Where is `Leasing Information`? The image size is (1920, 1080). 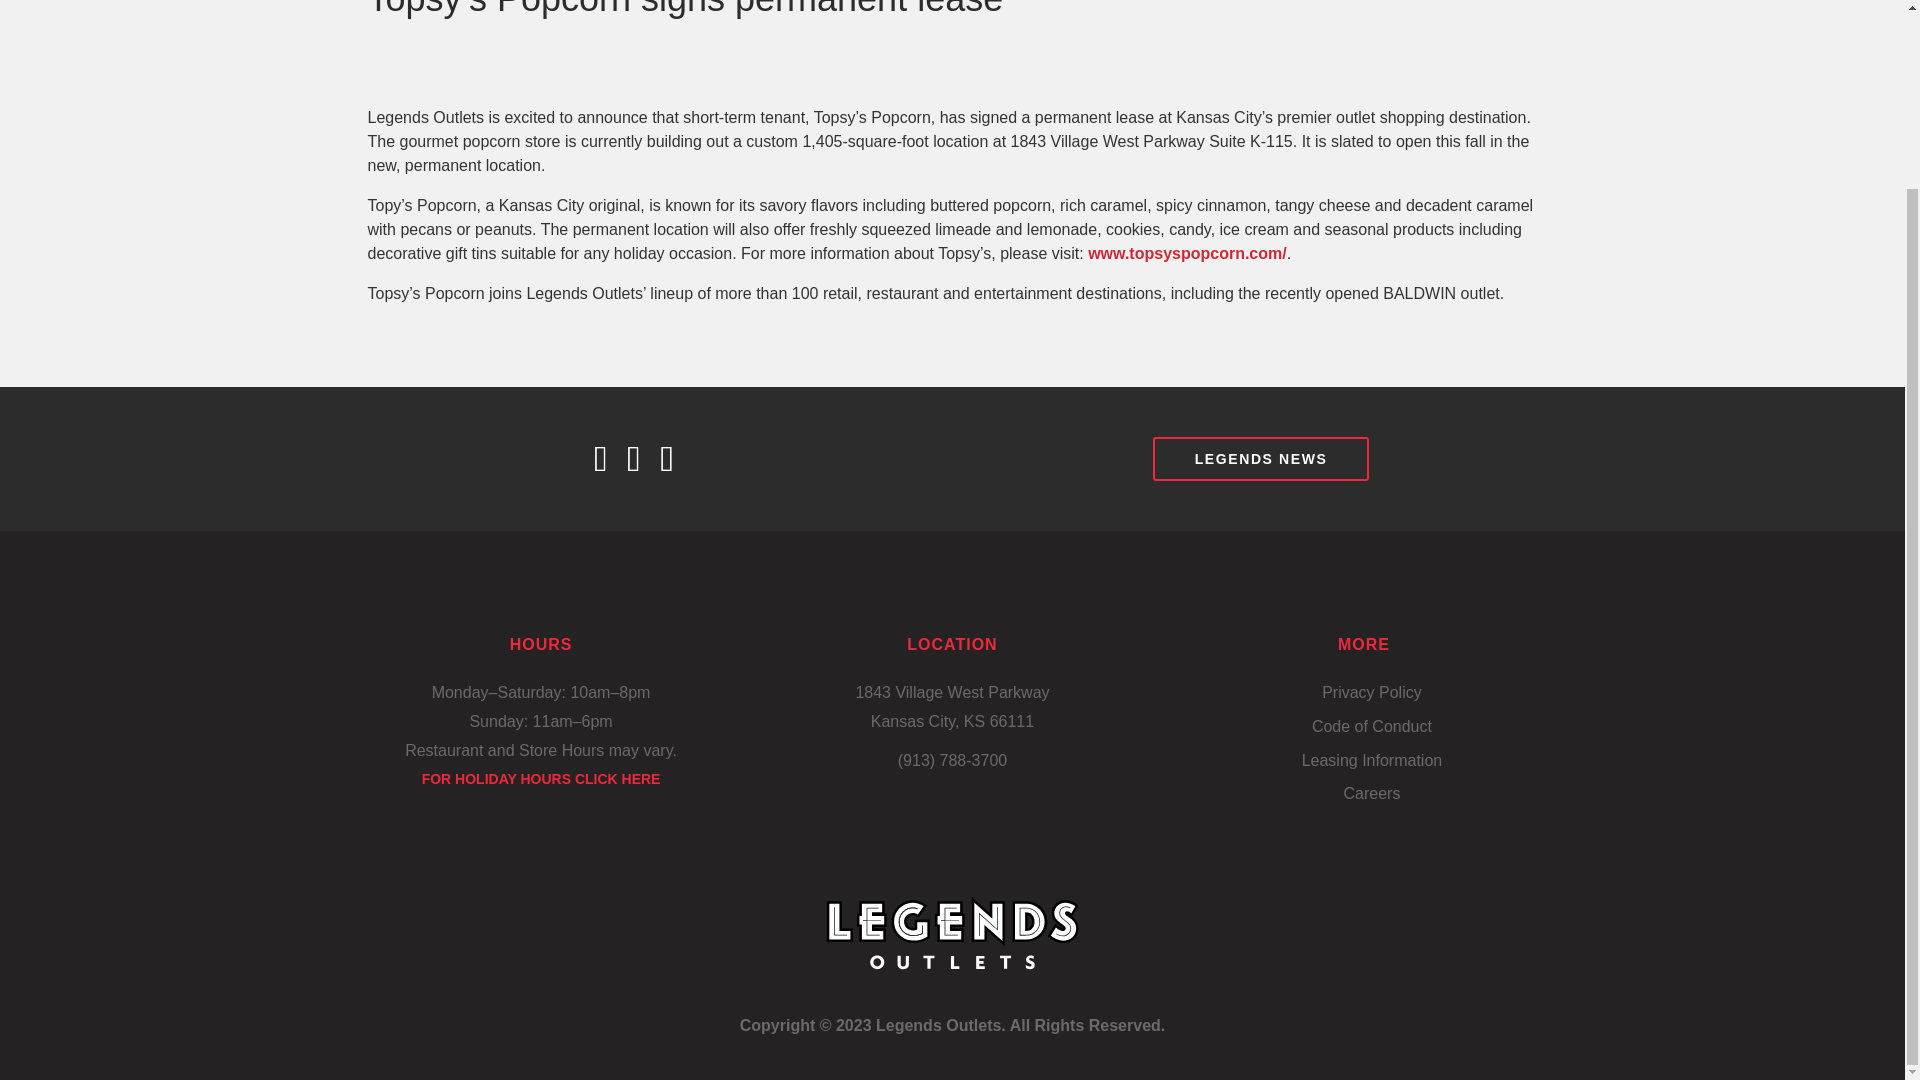
Leasing Information is located at coordinates (1372, 762).